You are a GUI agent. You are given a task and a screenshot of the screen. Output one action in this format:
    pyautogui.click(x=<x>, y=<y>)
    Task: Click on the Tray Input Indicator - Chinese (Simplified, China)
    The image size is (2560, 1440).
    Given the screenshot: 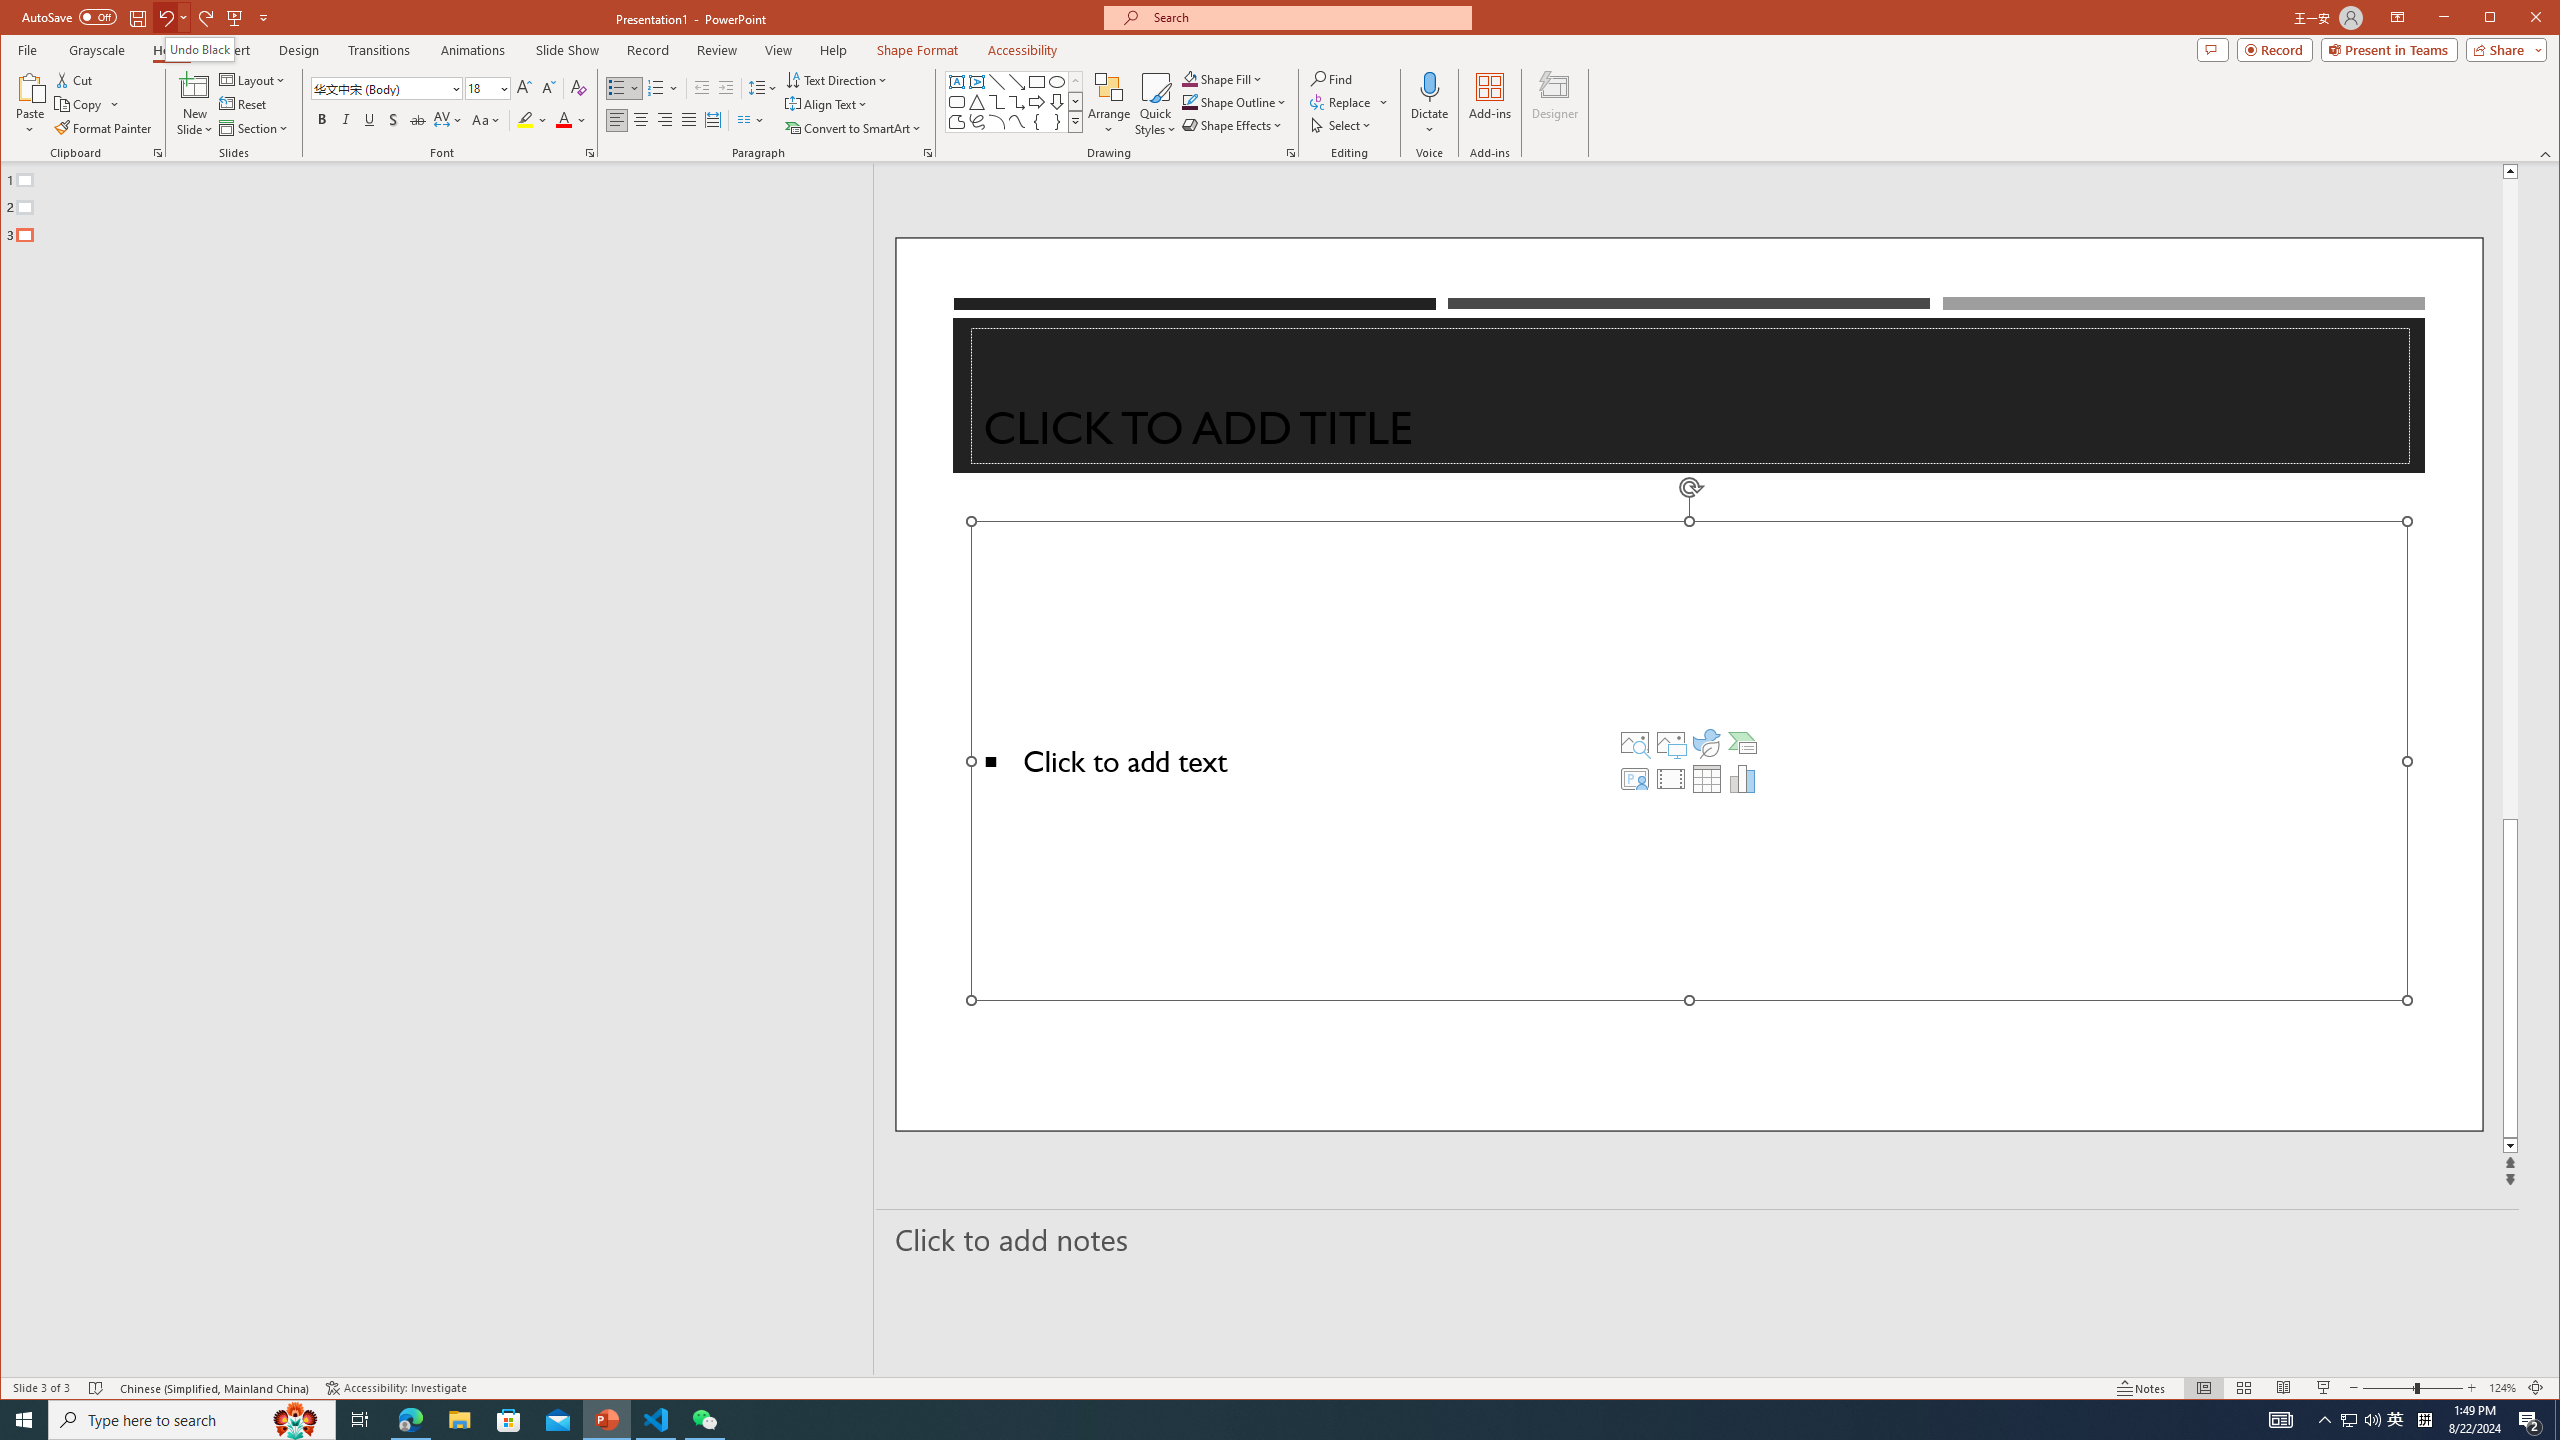 What is the action you would take?
    pyautogui.click(x=2424, y=1420)
    